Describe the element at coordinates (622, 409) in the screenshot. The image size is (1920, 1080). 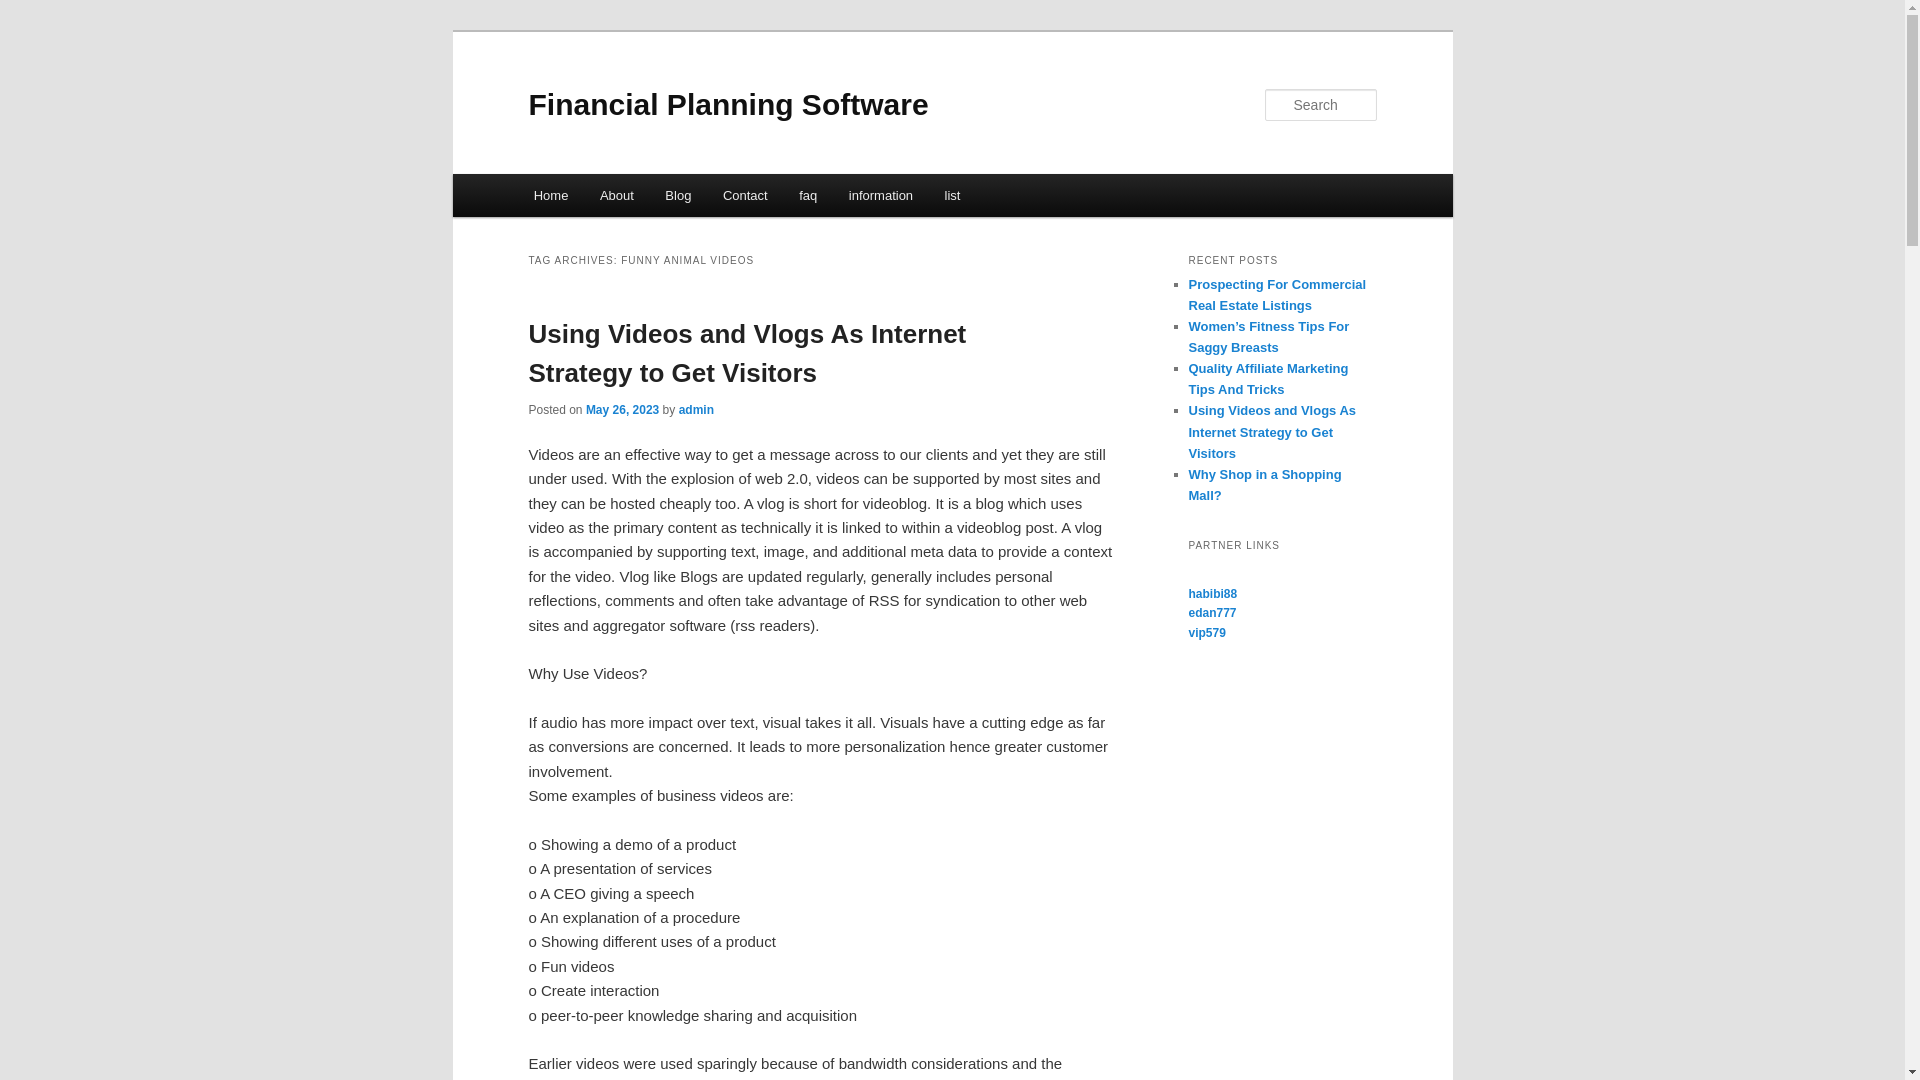
I see `May 26, 2023` at that location.